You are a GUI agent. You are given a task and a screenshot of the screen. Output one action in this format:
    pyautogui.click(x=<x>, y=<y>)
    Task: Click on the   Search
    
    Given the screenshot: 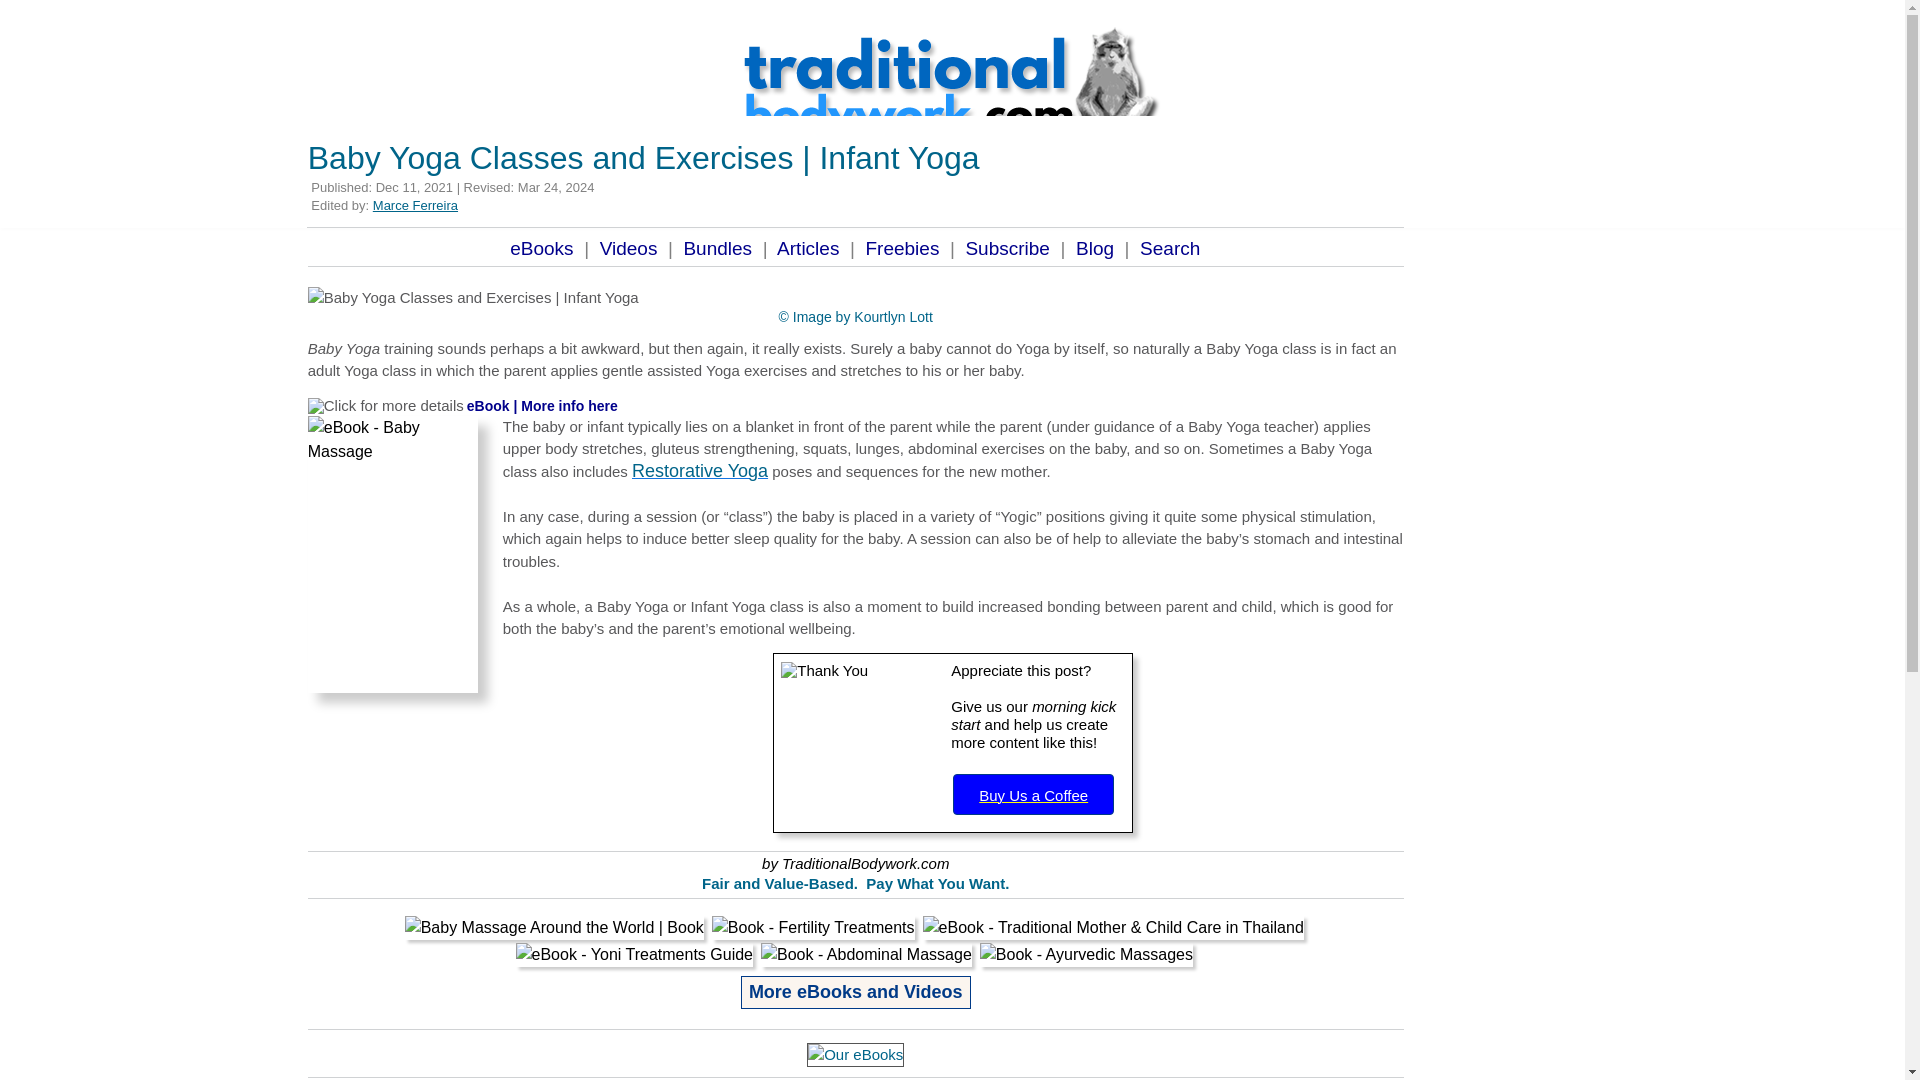 What is the action you would take?
    pyautogui.click(x=1166, y=248)
    